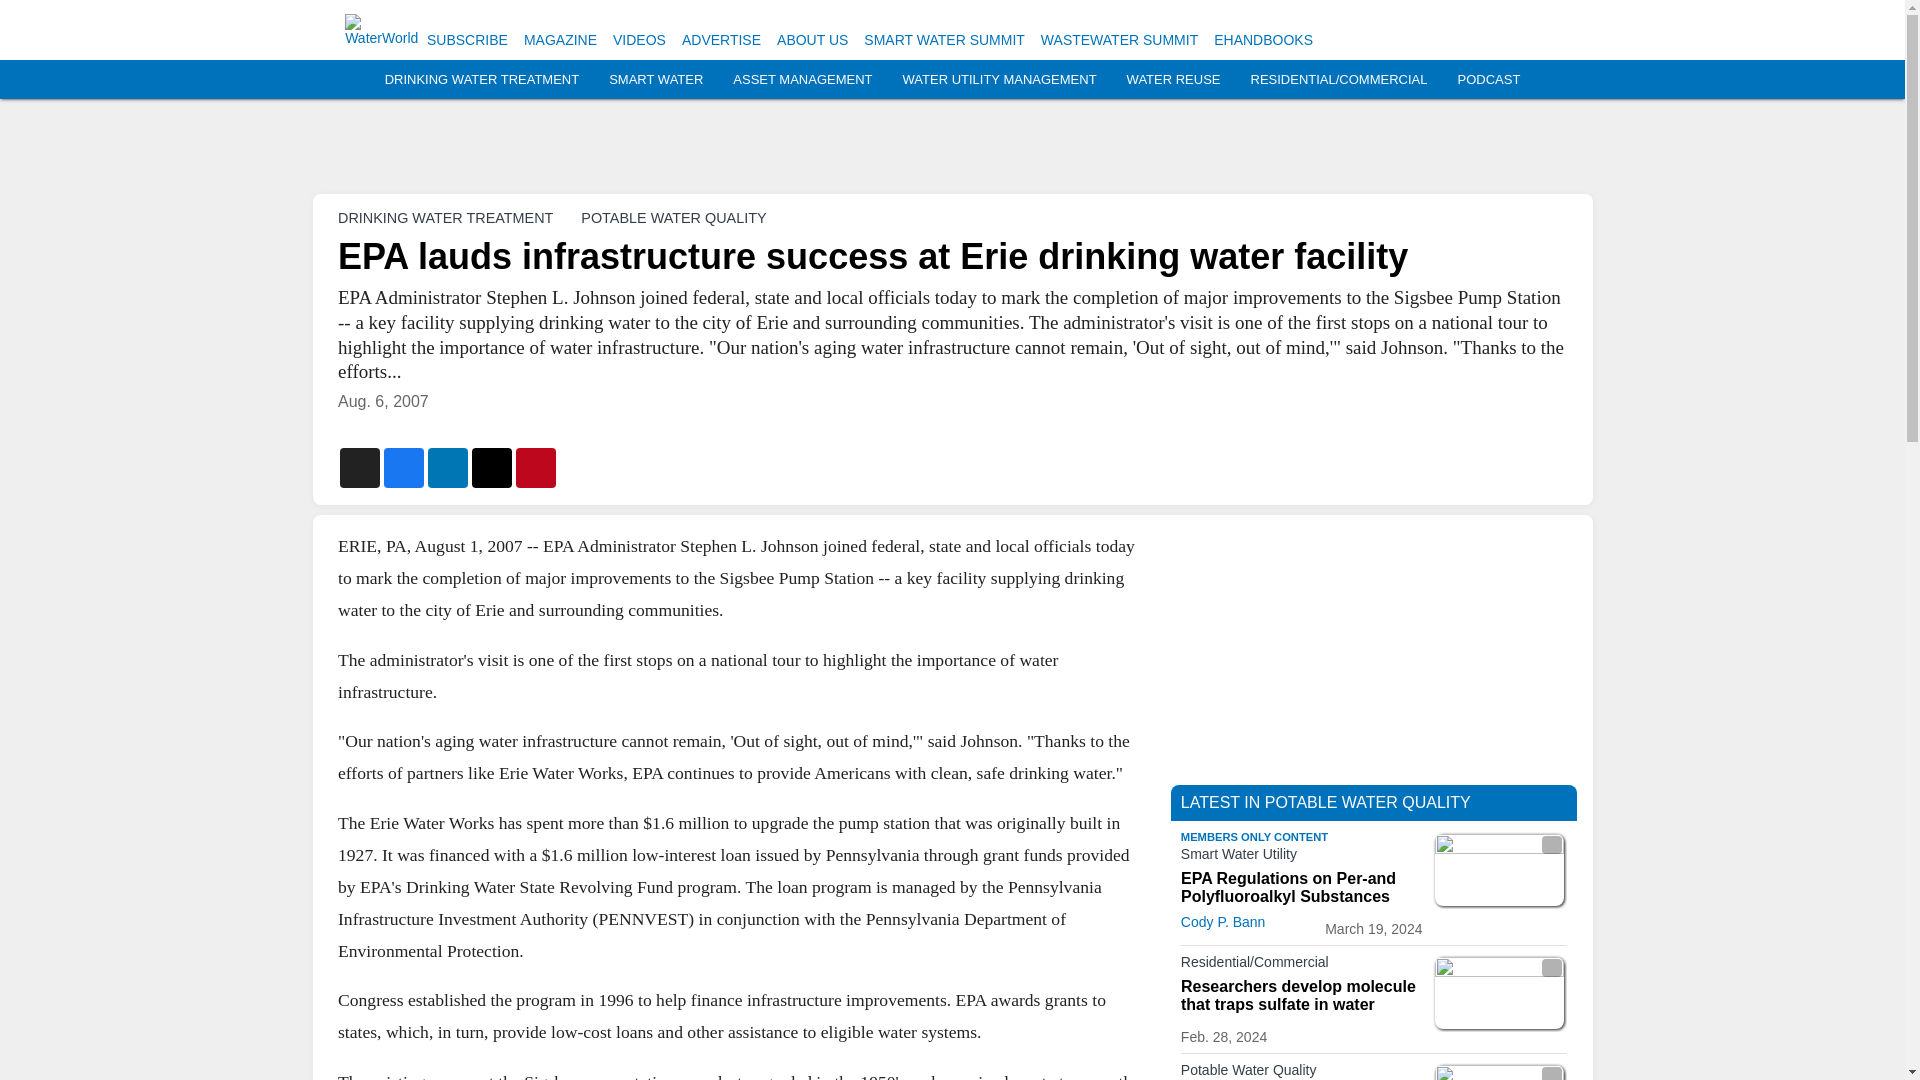 Image resolution: width=1920 pixels, height=1080 pixels. What do you see at coordinates (1301, 858) in the screenshot?
I see `Smart Water Utility` at bounding box center [1301, 858].